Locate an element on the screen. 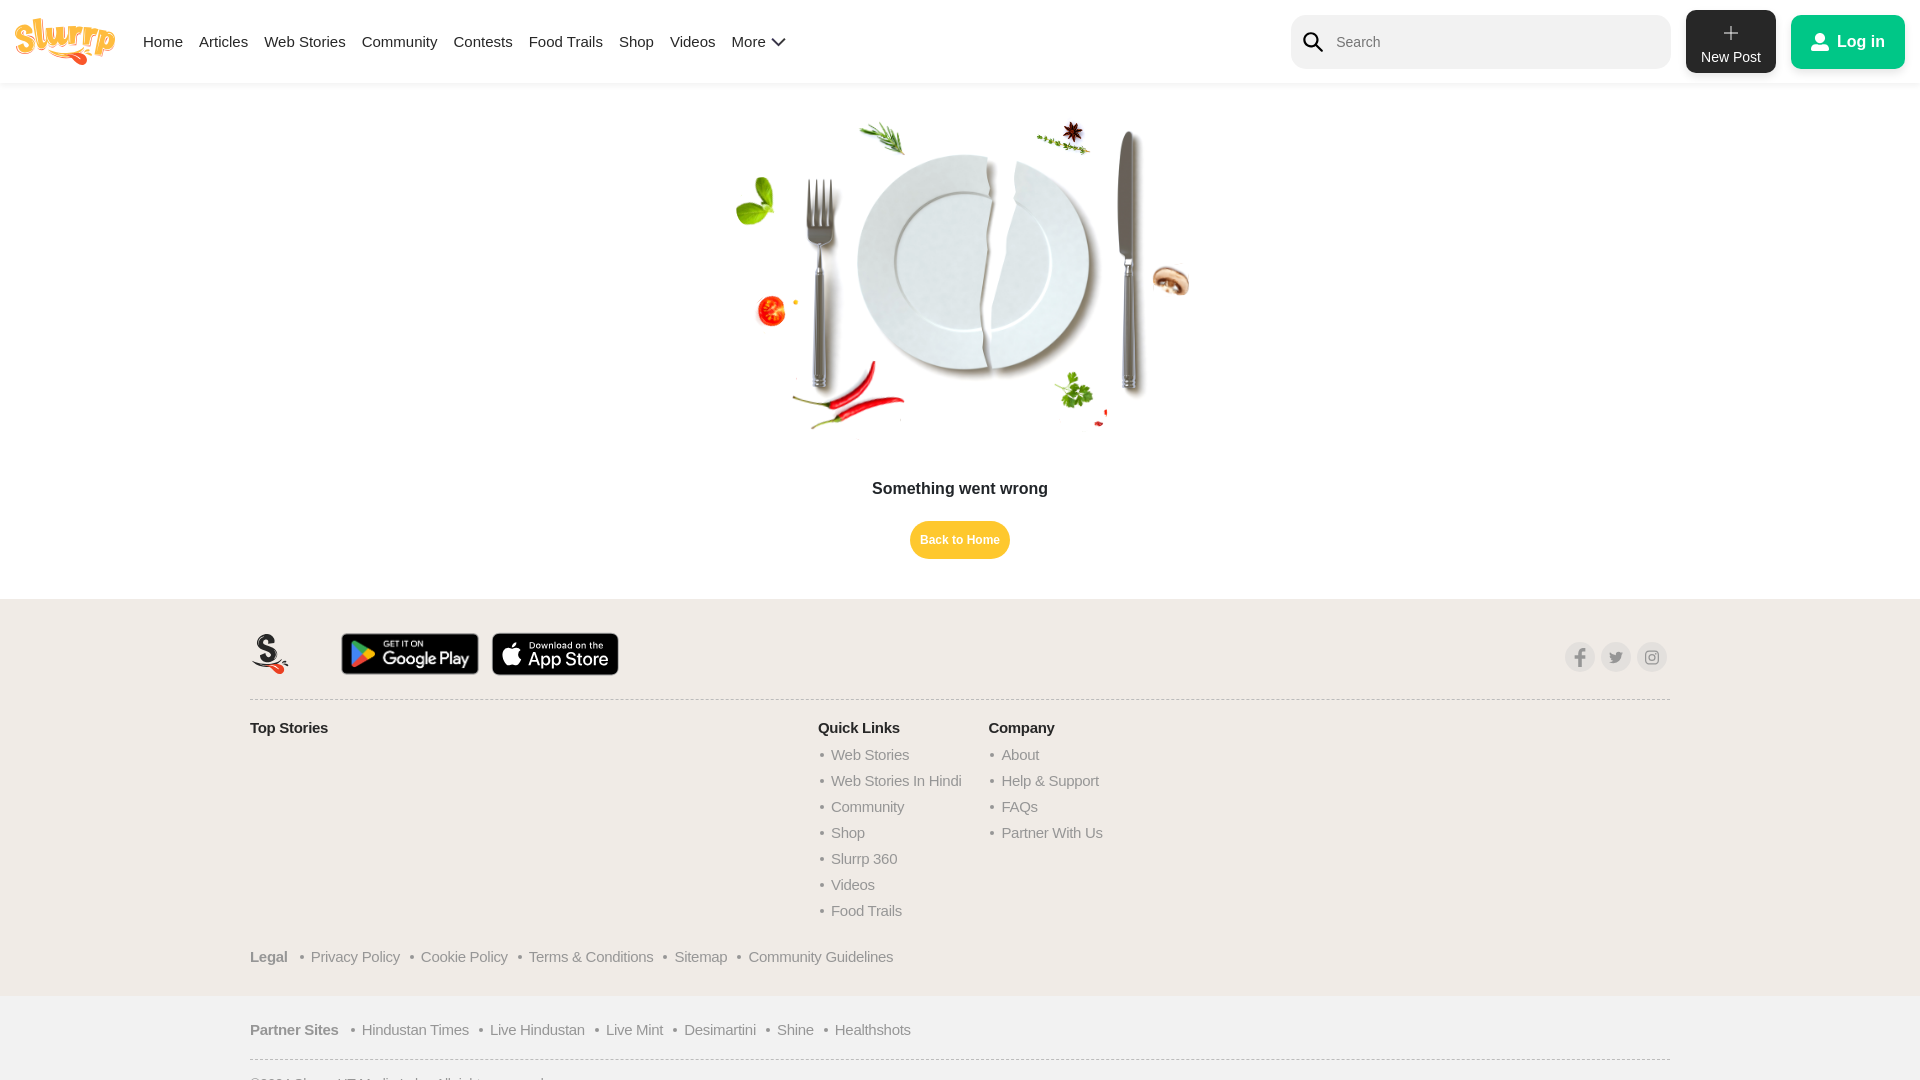 This screenshot has height=1080, width=1920. Log in is located at coordinates (1848, 41).